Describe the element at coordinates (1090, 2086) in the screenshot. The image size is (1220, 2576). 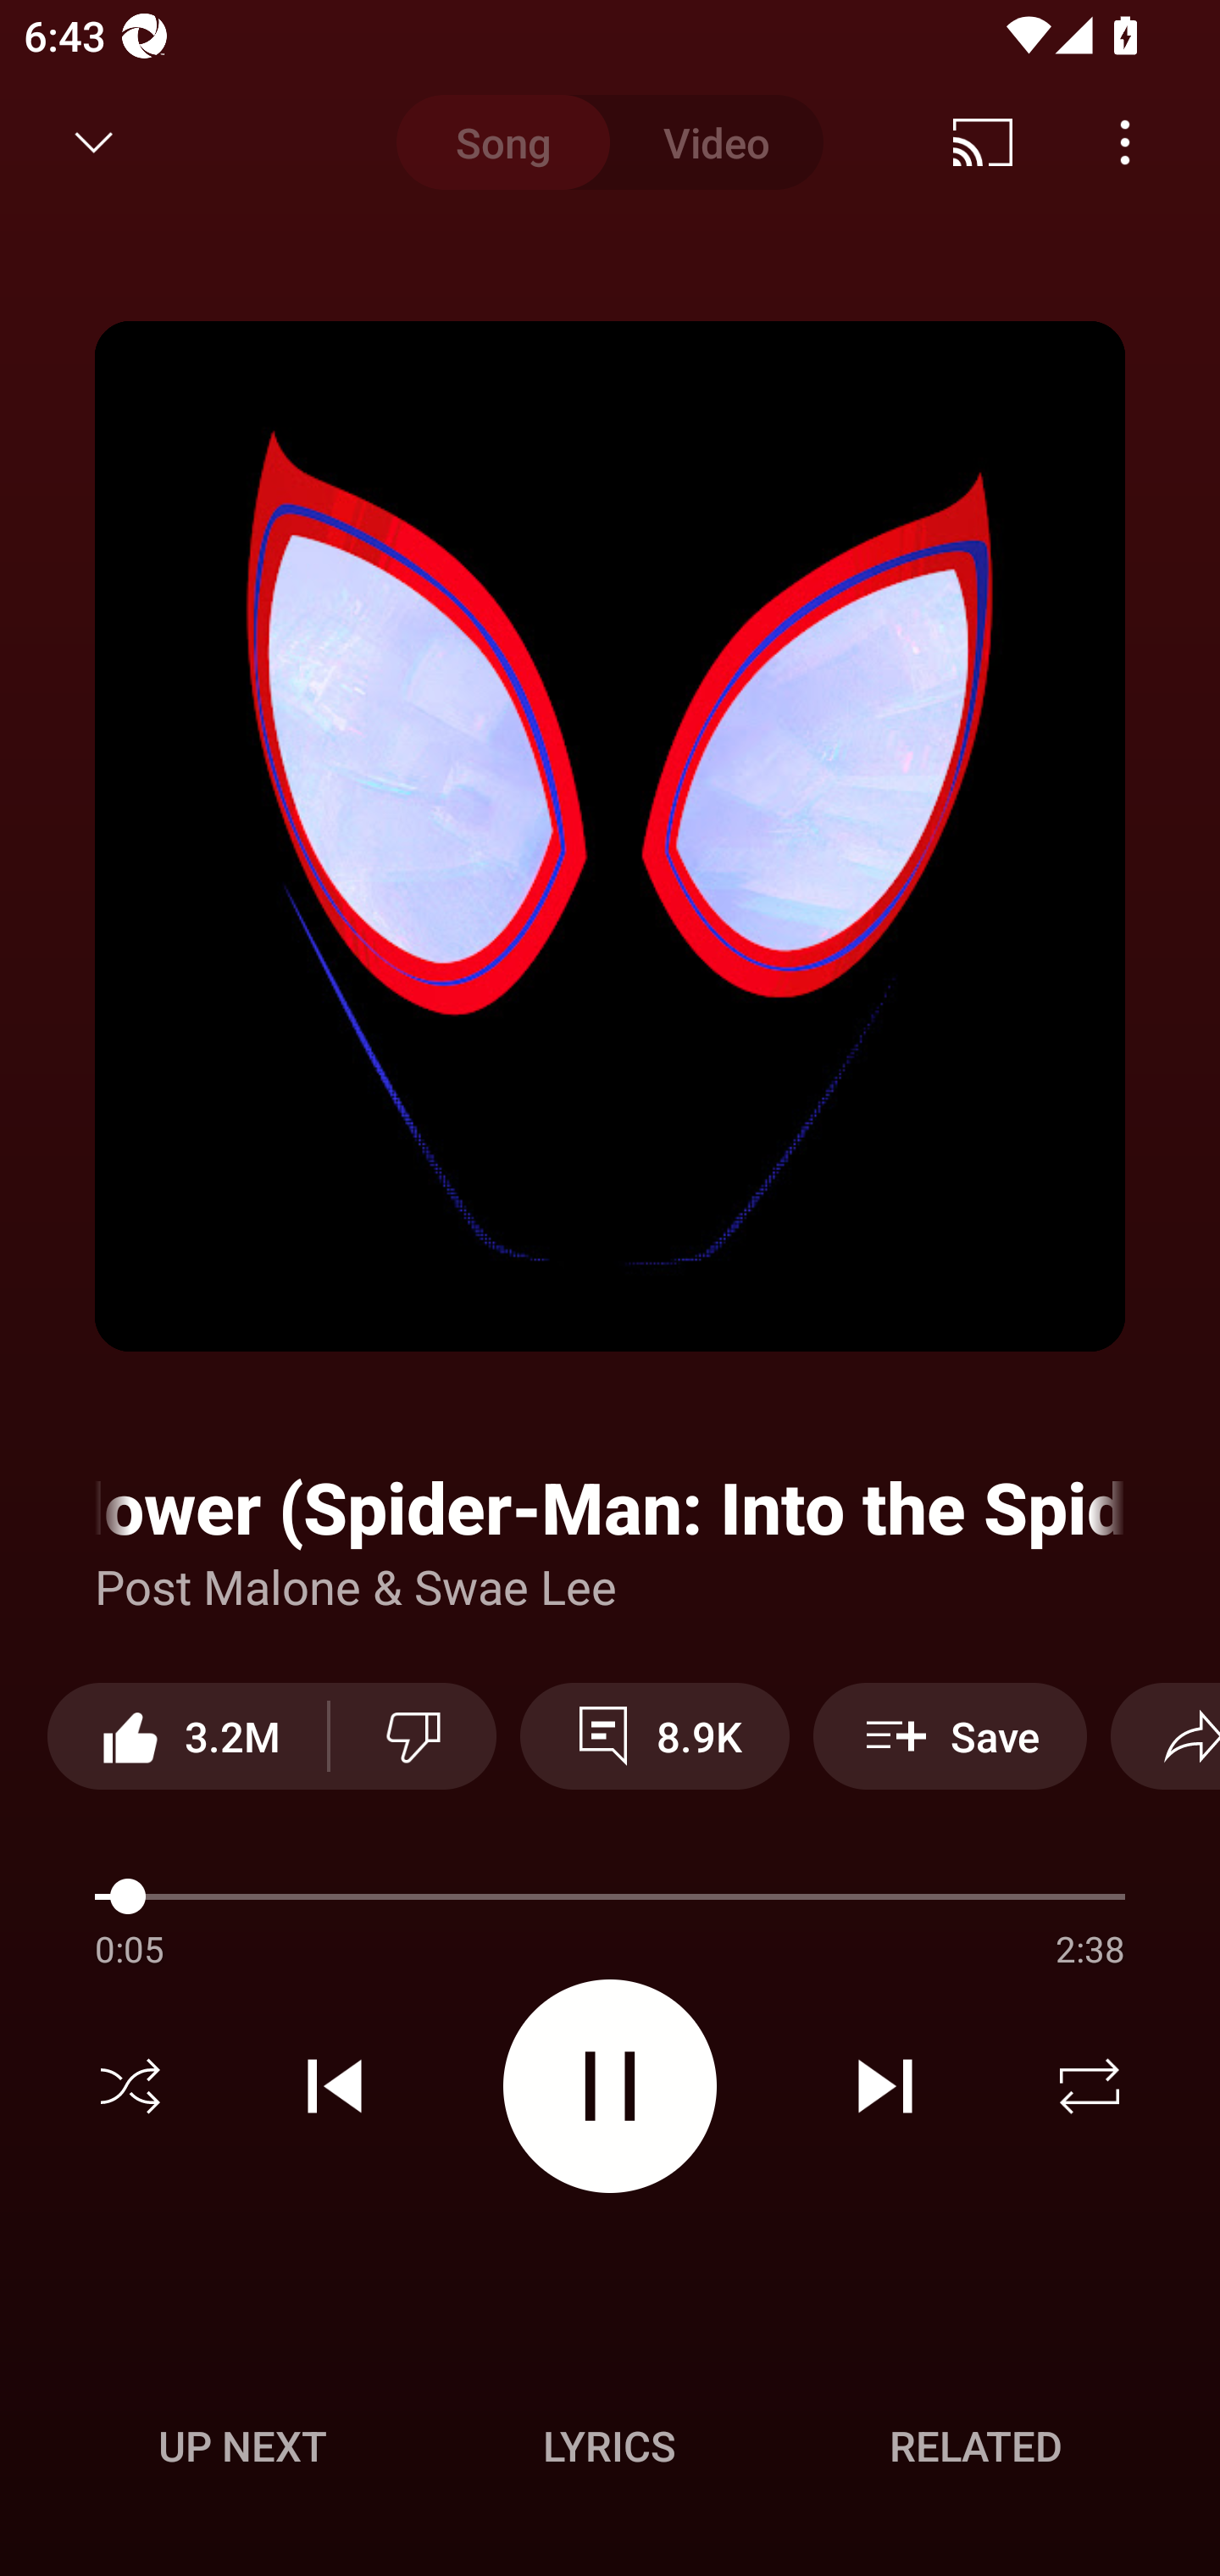
I see `Repeat off` at that location.